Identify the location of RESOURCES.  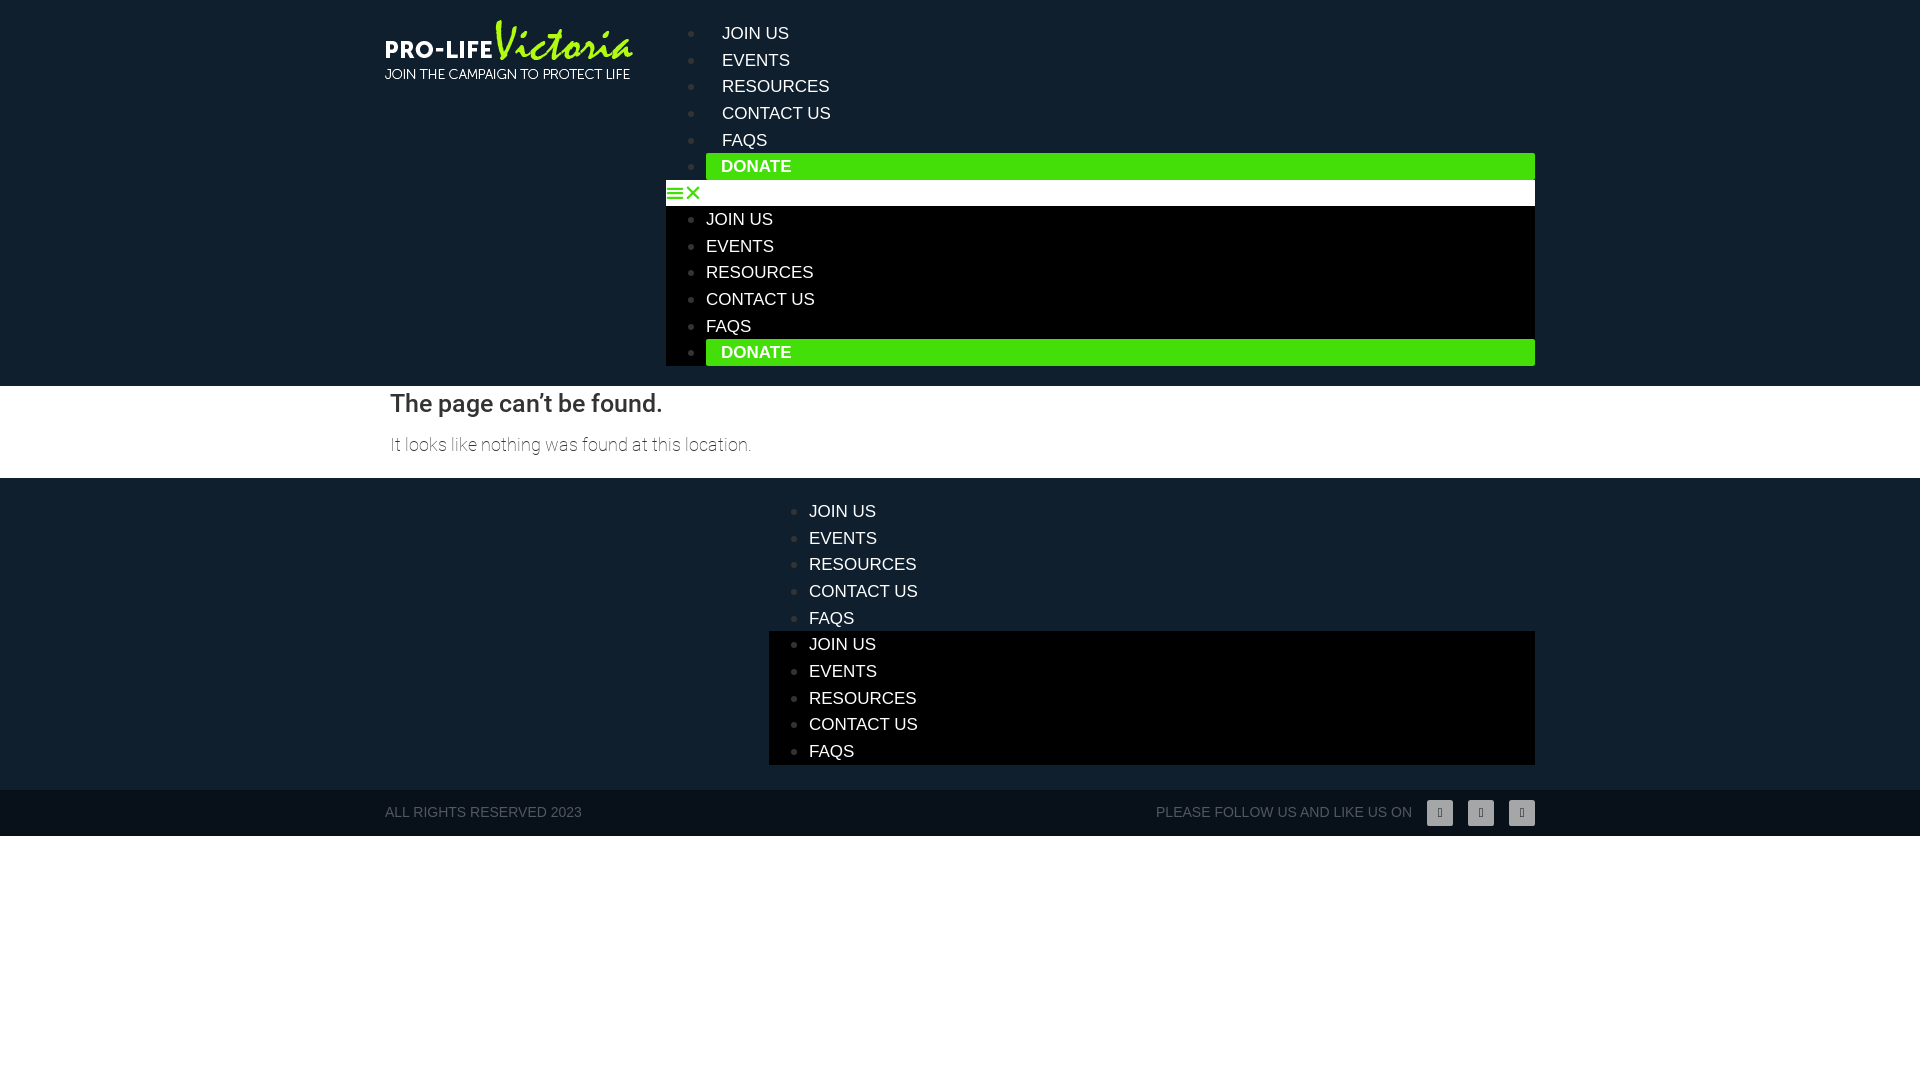
(776, 86).